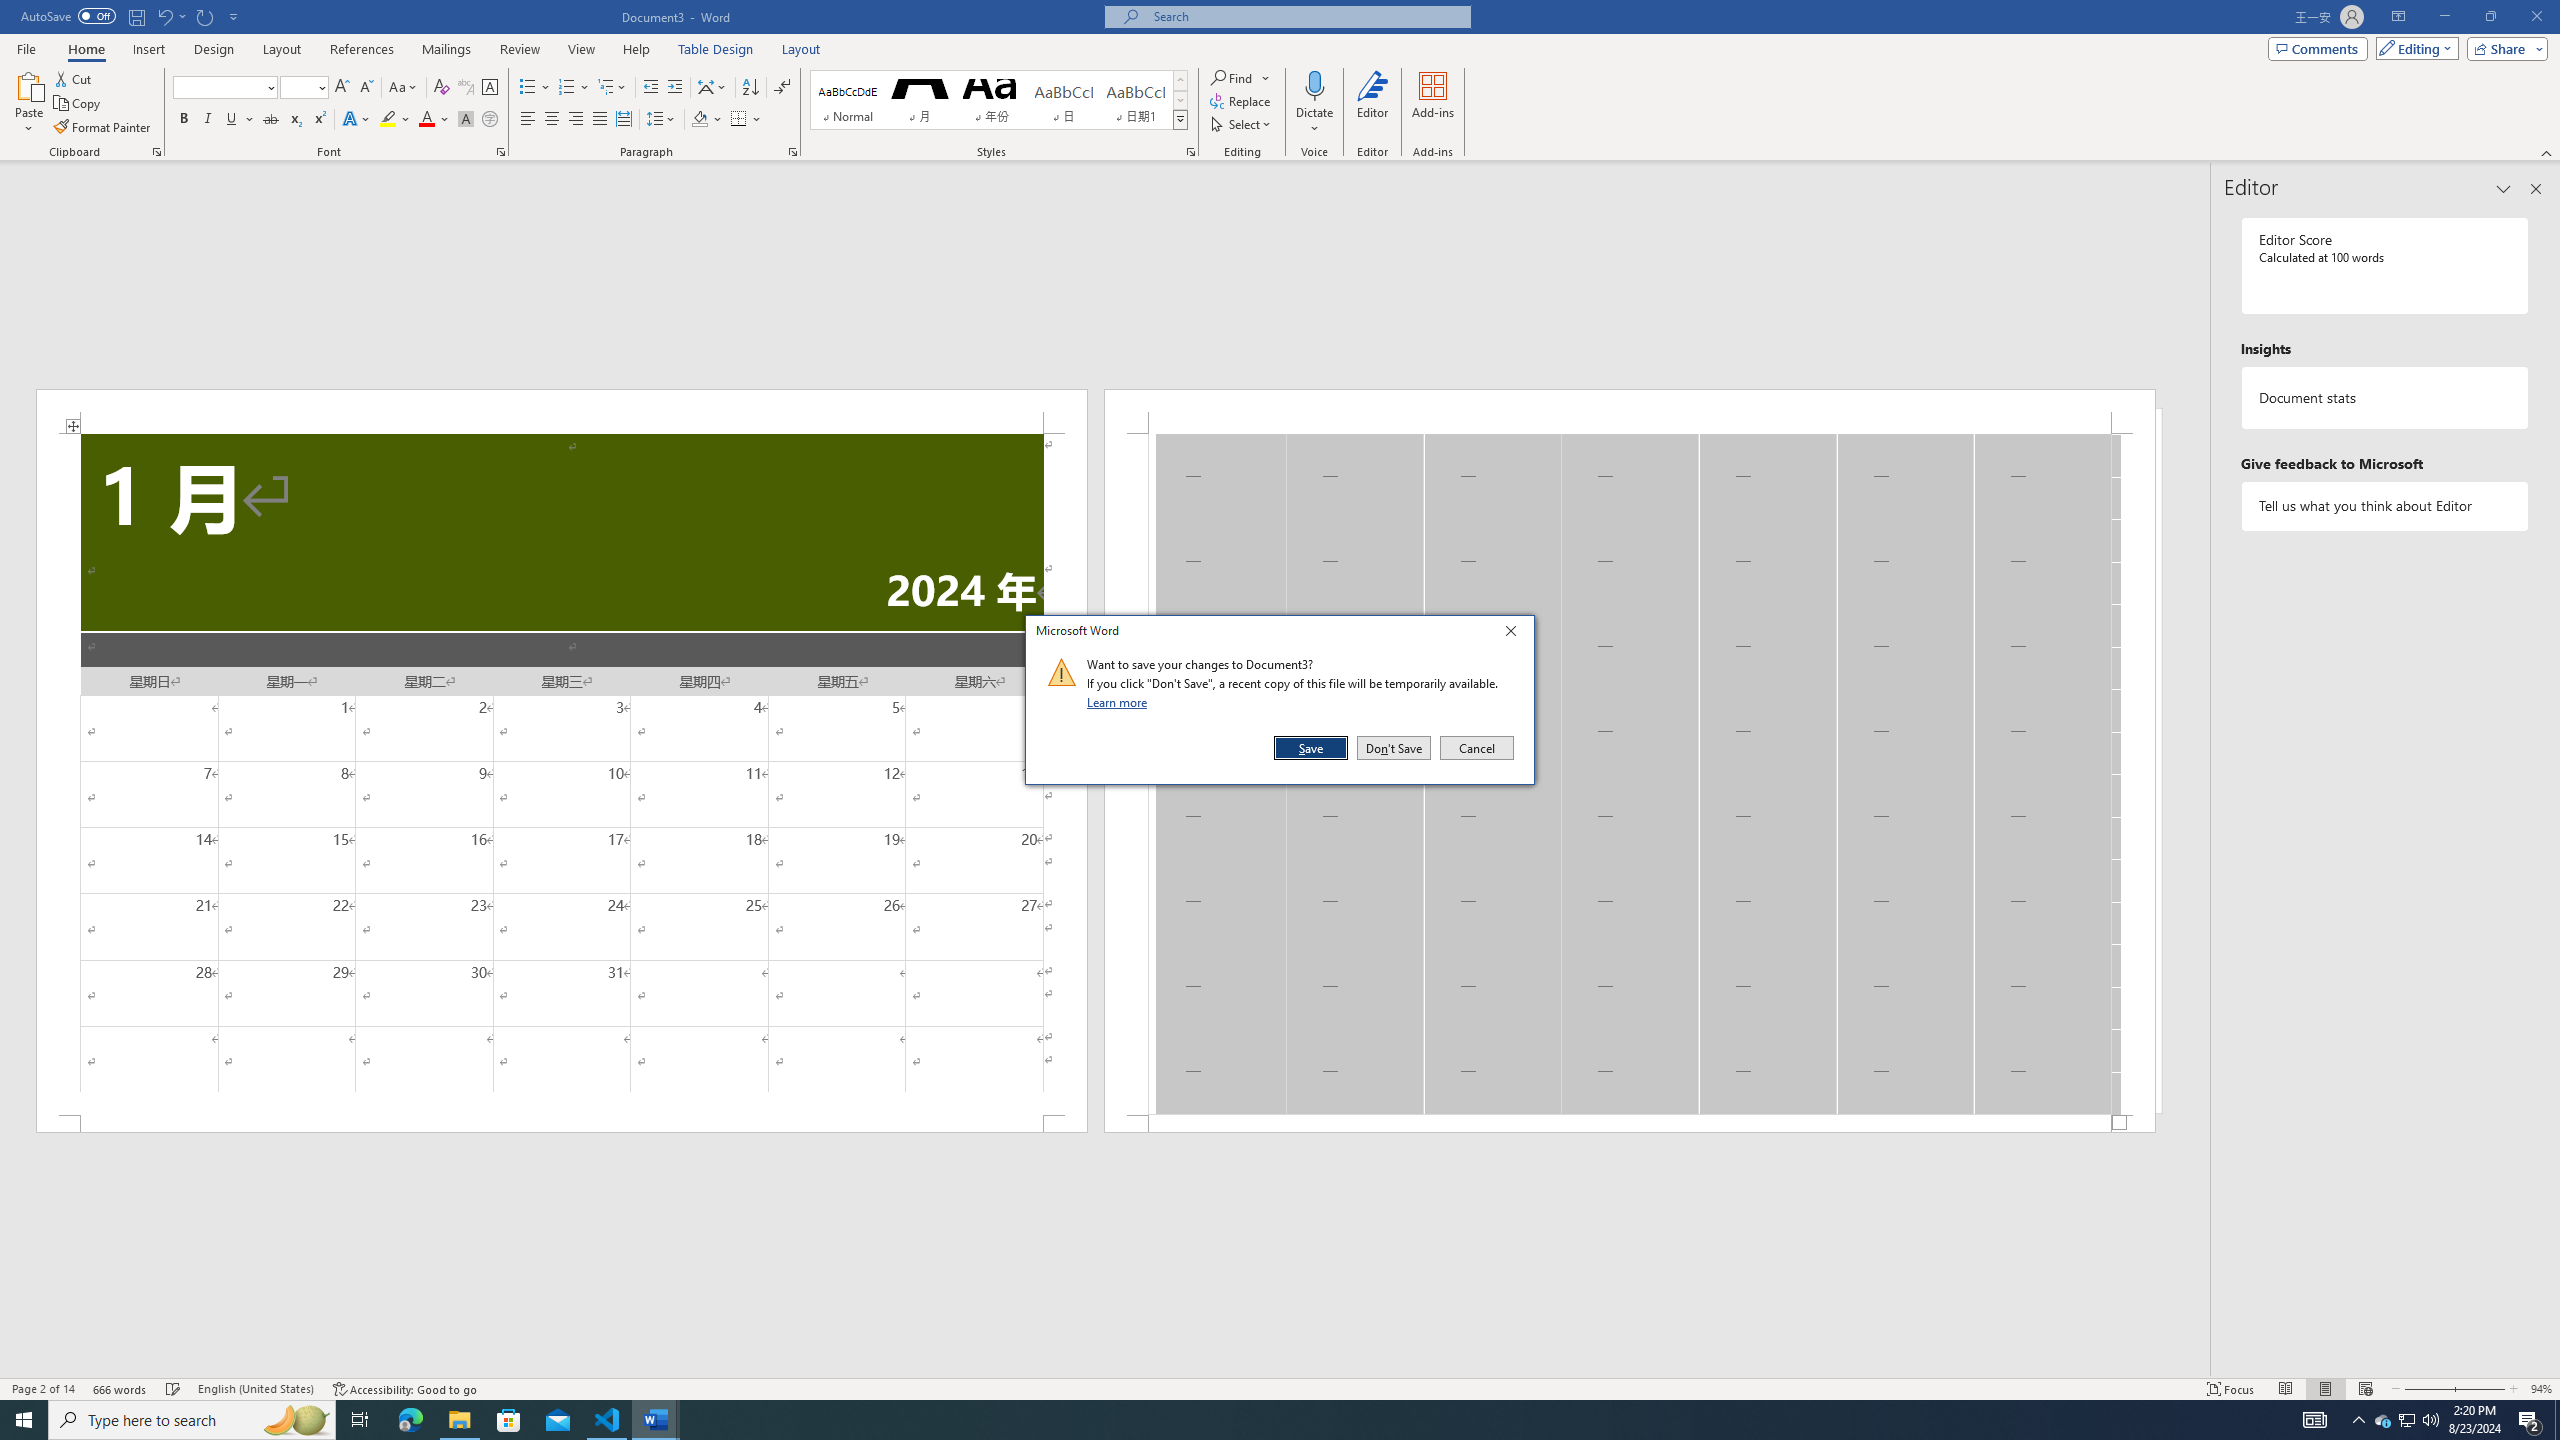 This screenshot has height=1440, width=2560. I want to click on Increase Indent, so click(674, 88).